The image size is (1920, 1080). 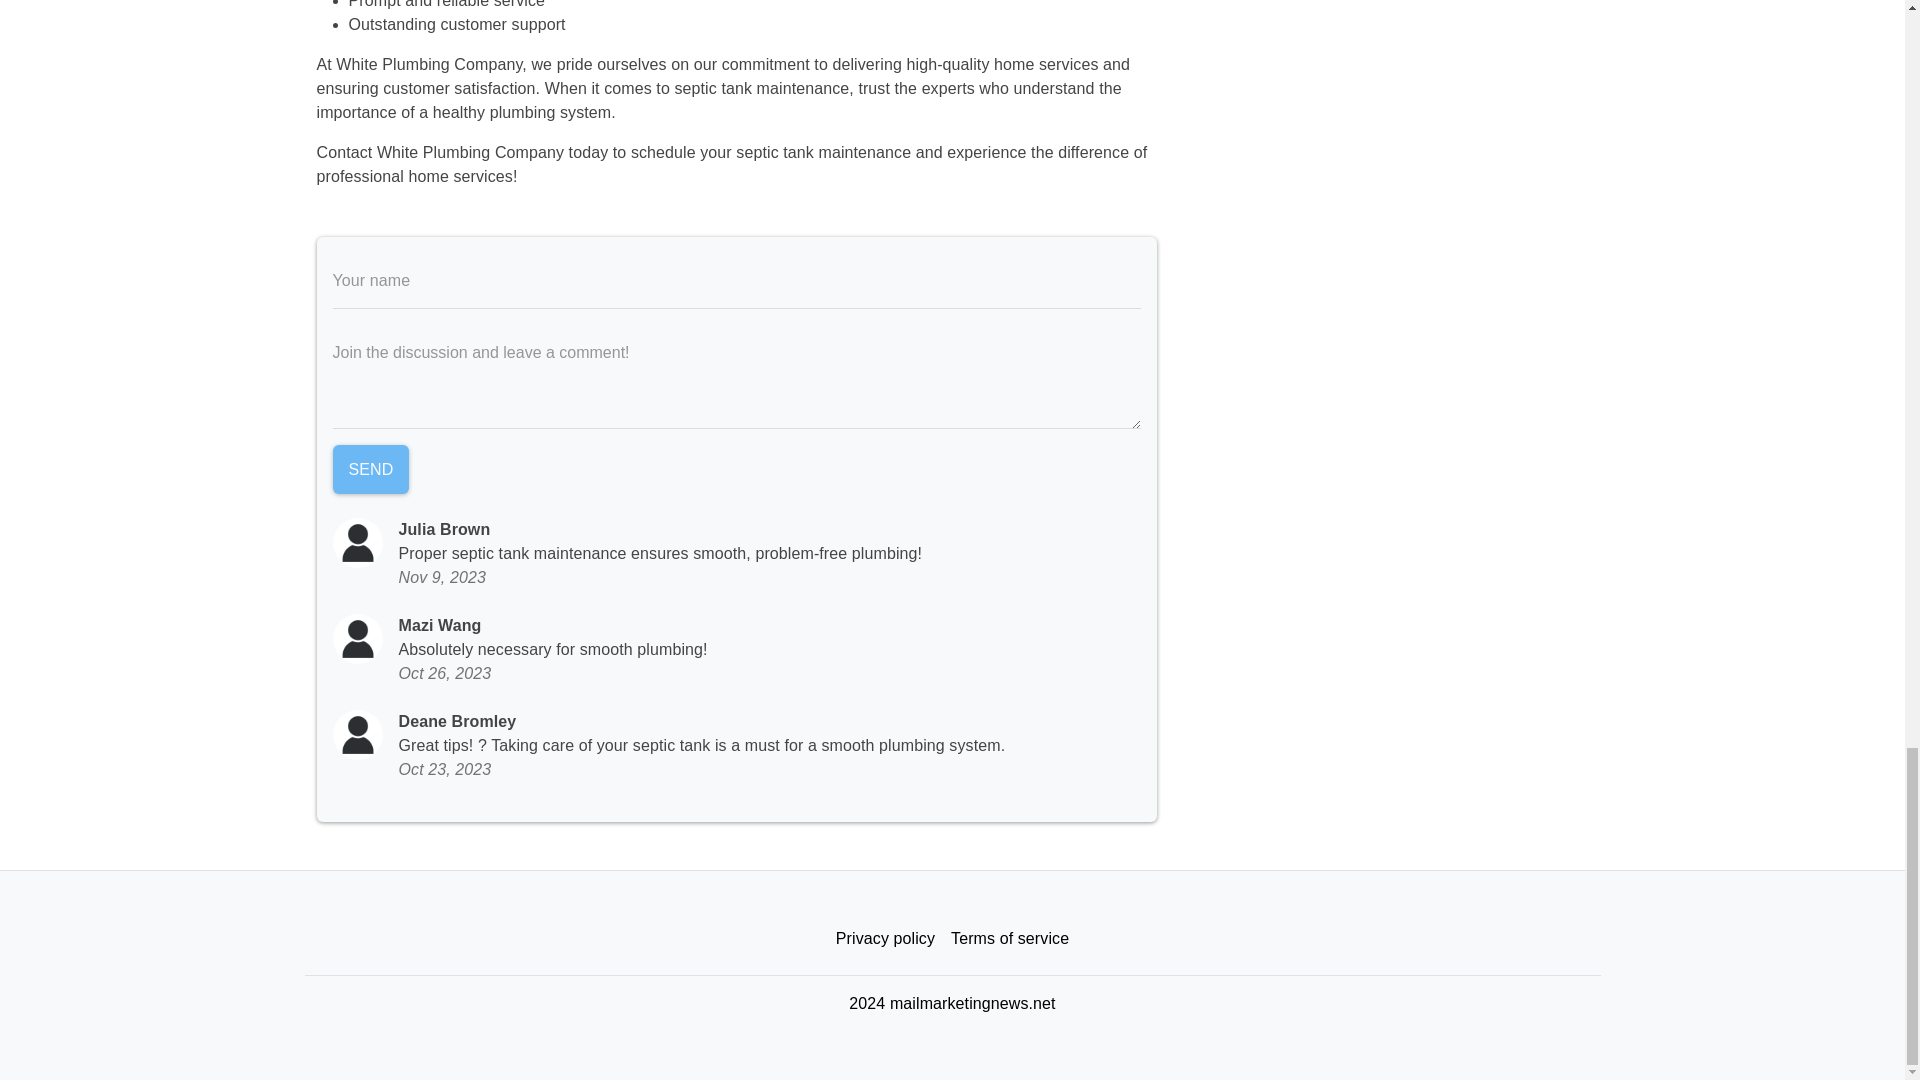 What do you see at coordinates (884, 939) in the screenshot?
I see `Privacy policy` at bounding box center [884, 939].